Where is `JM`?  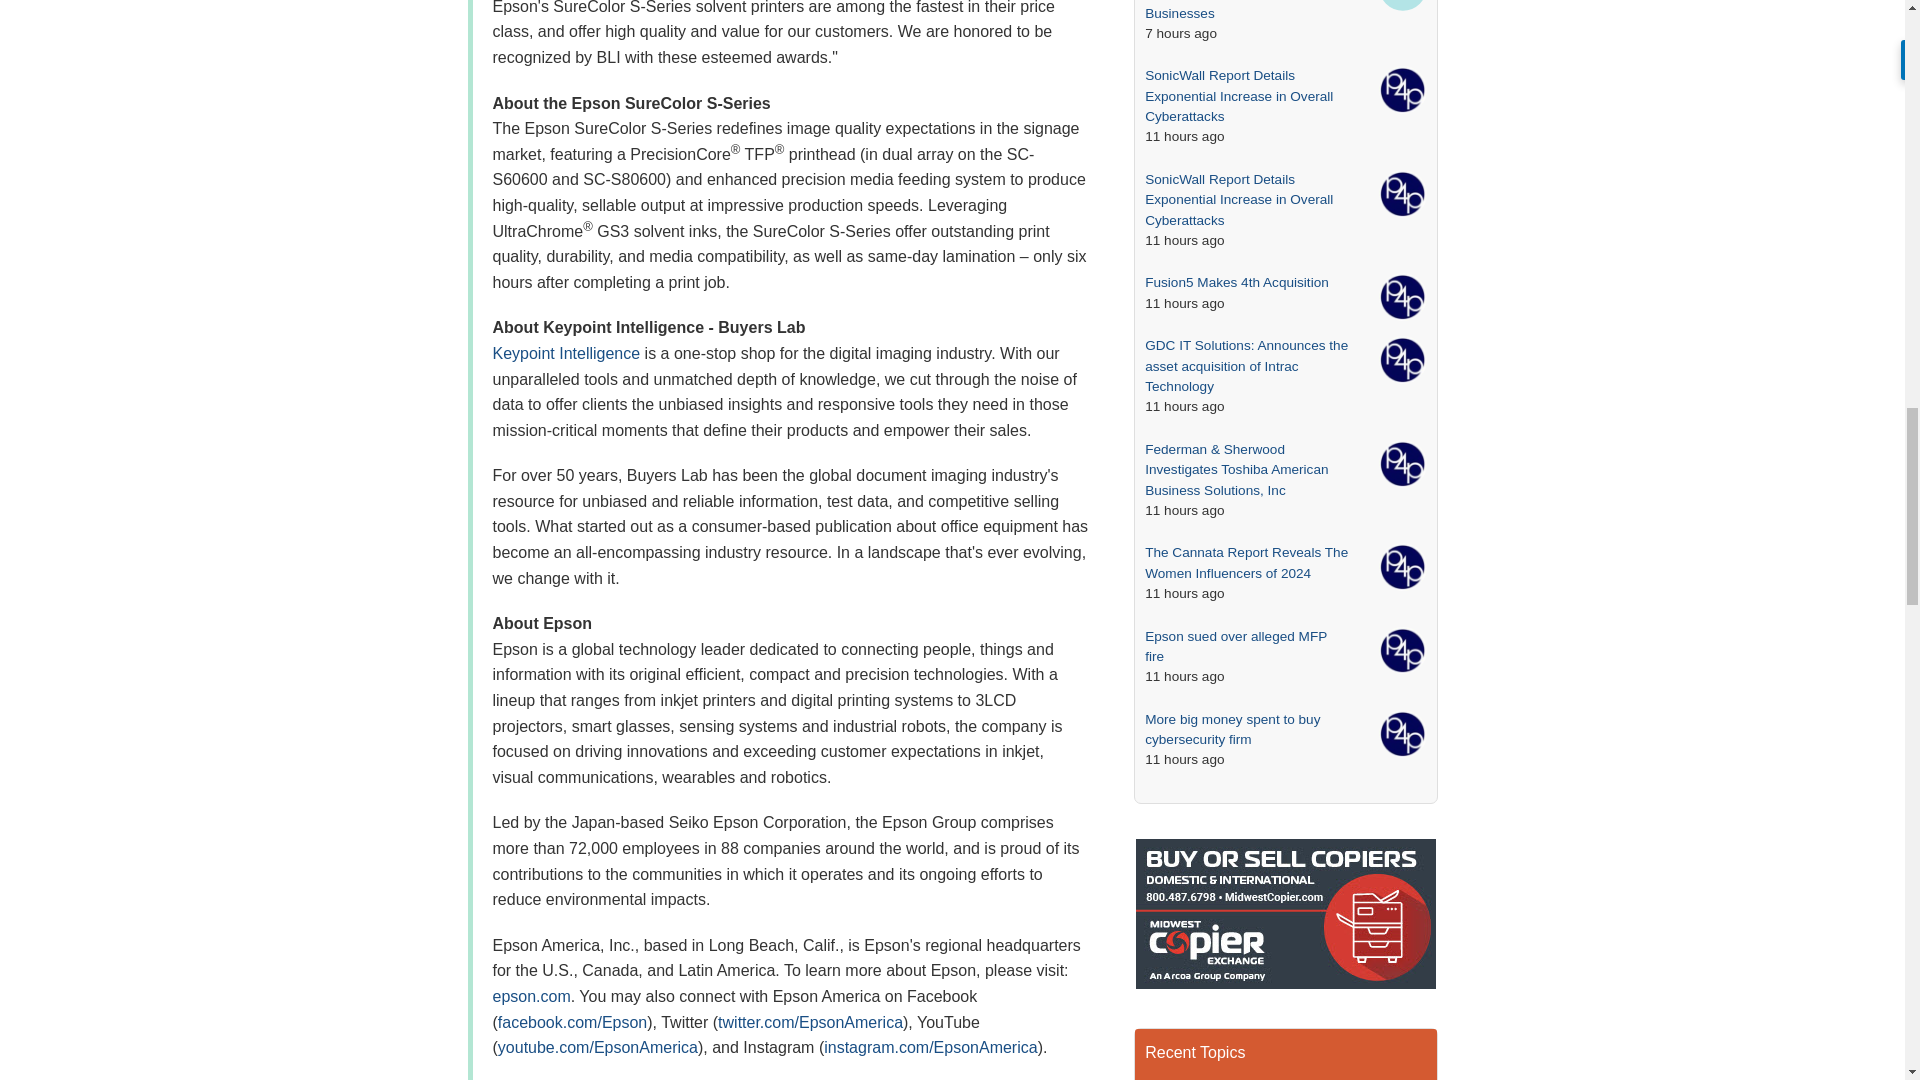 JM is located at coordinates (1402, 5).